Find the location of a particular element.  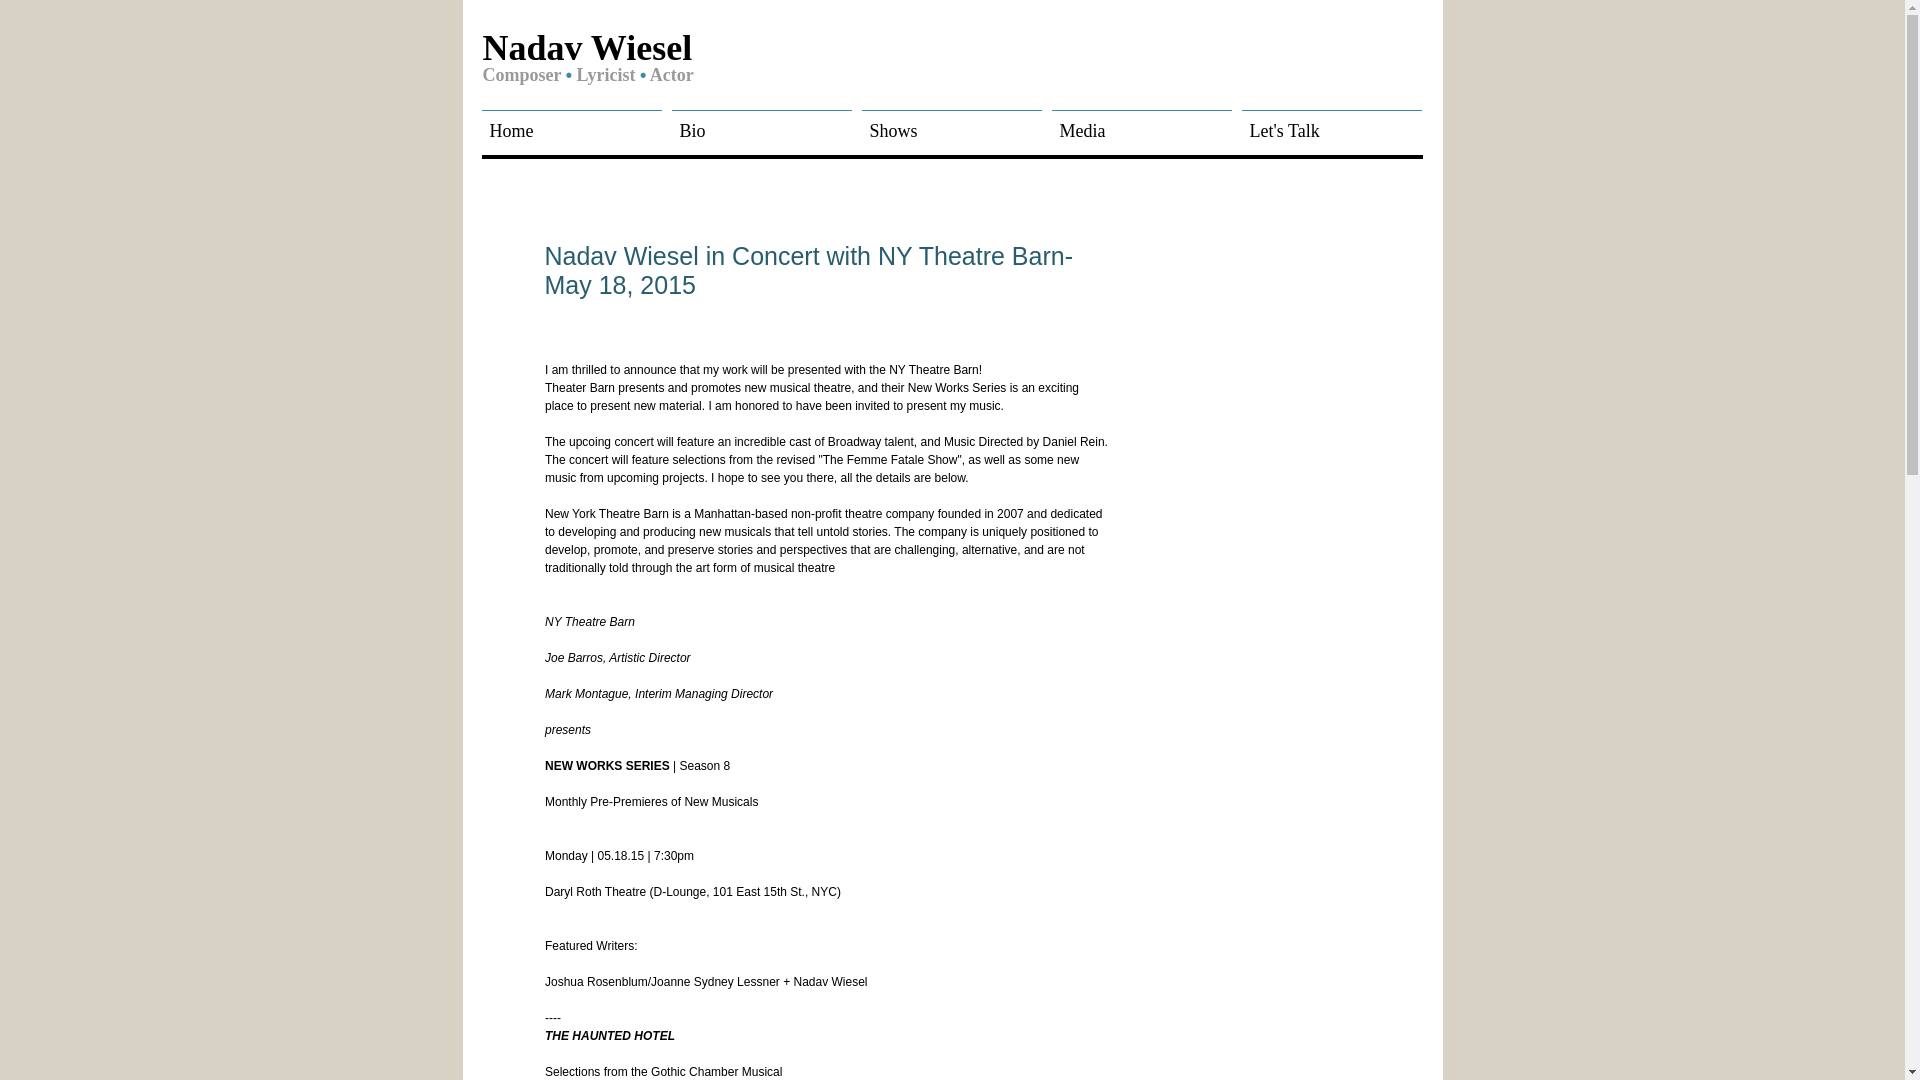

Home is located at coordinates (571, 122).